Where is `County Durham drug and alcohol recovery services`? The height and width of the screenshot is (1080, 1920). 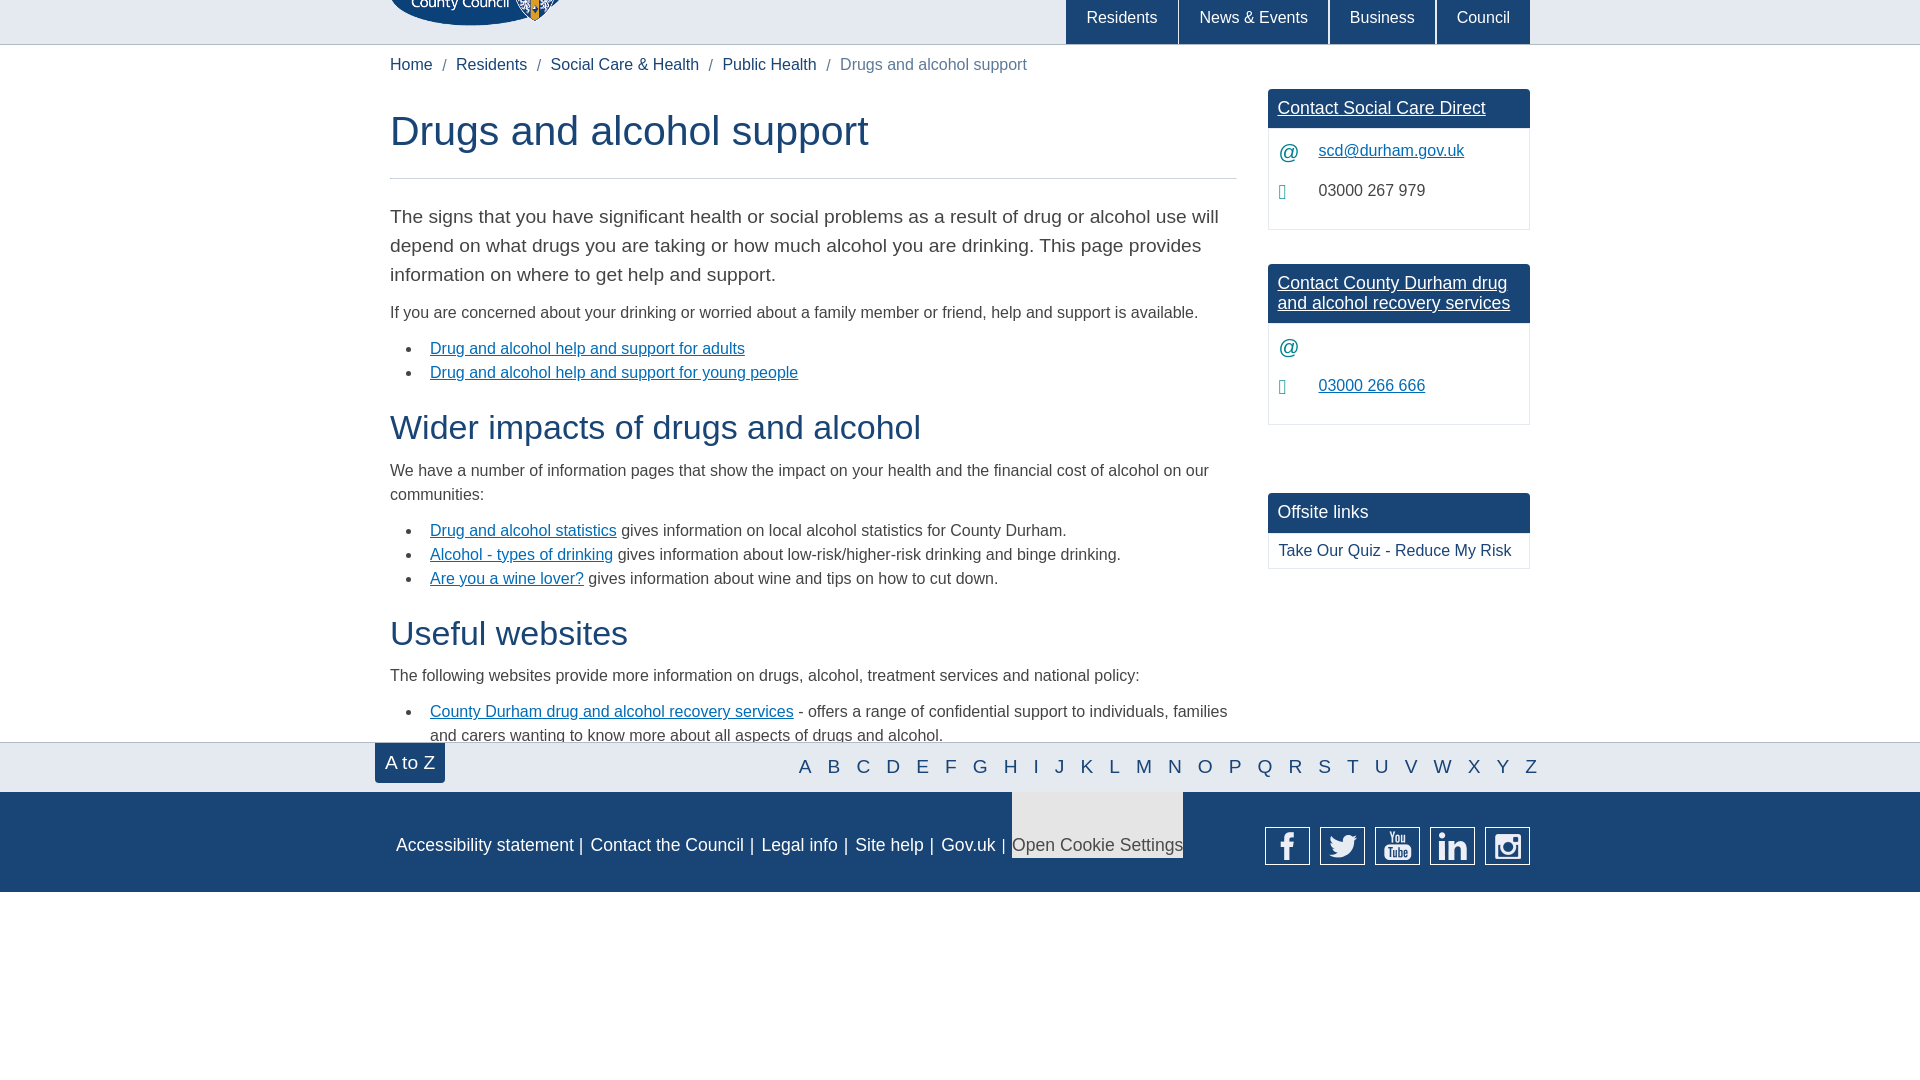
County Durham drug and alcohol recovery services is located at coordinates (612, 712).